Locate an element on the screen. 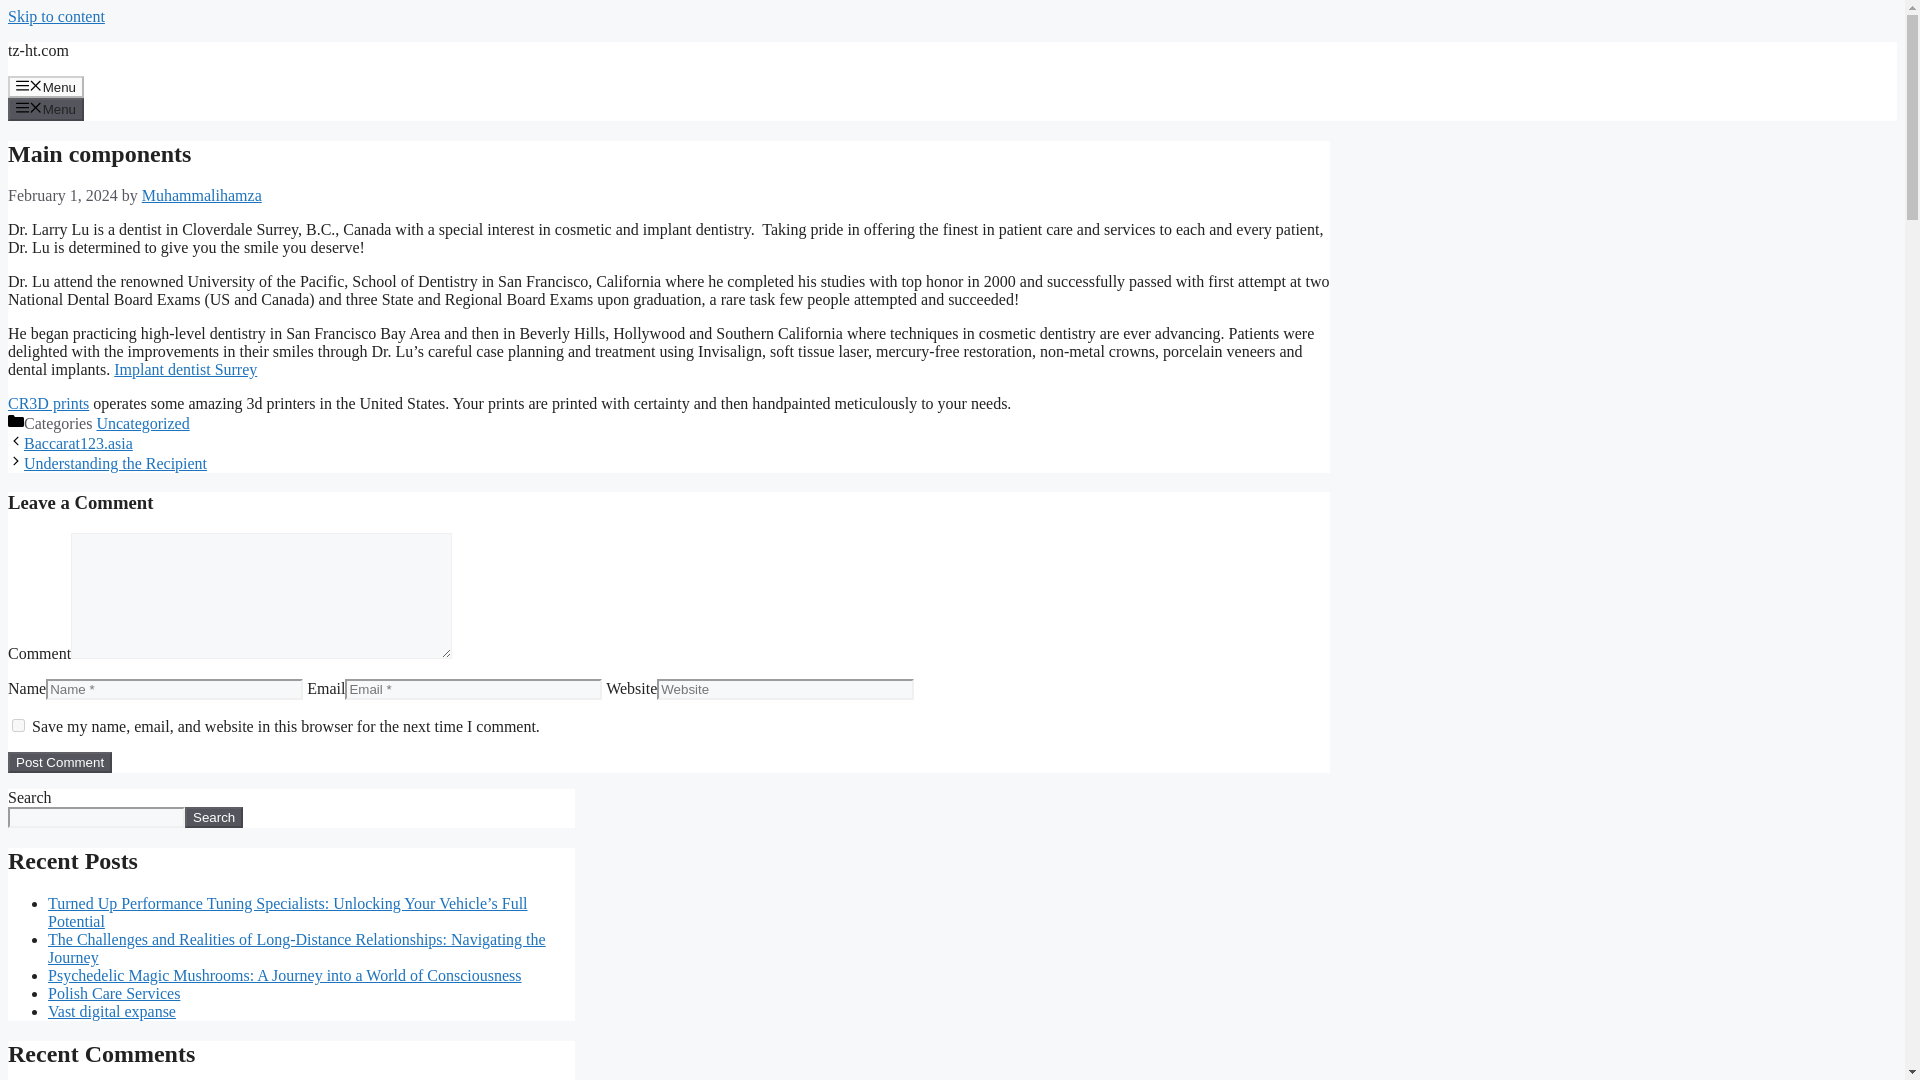 The image size is (1920, 1080). Uncategorized is located at coordinates (142, 423).